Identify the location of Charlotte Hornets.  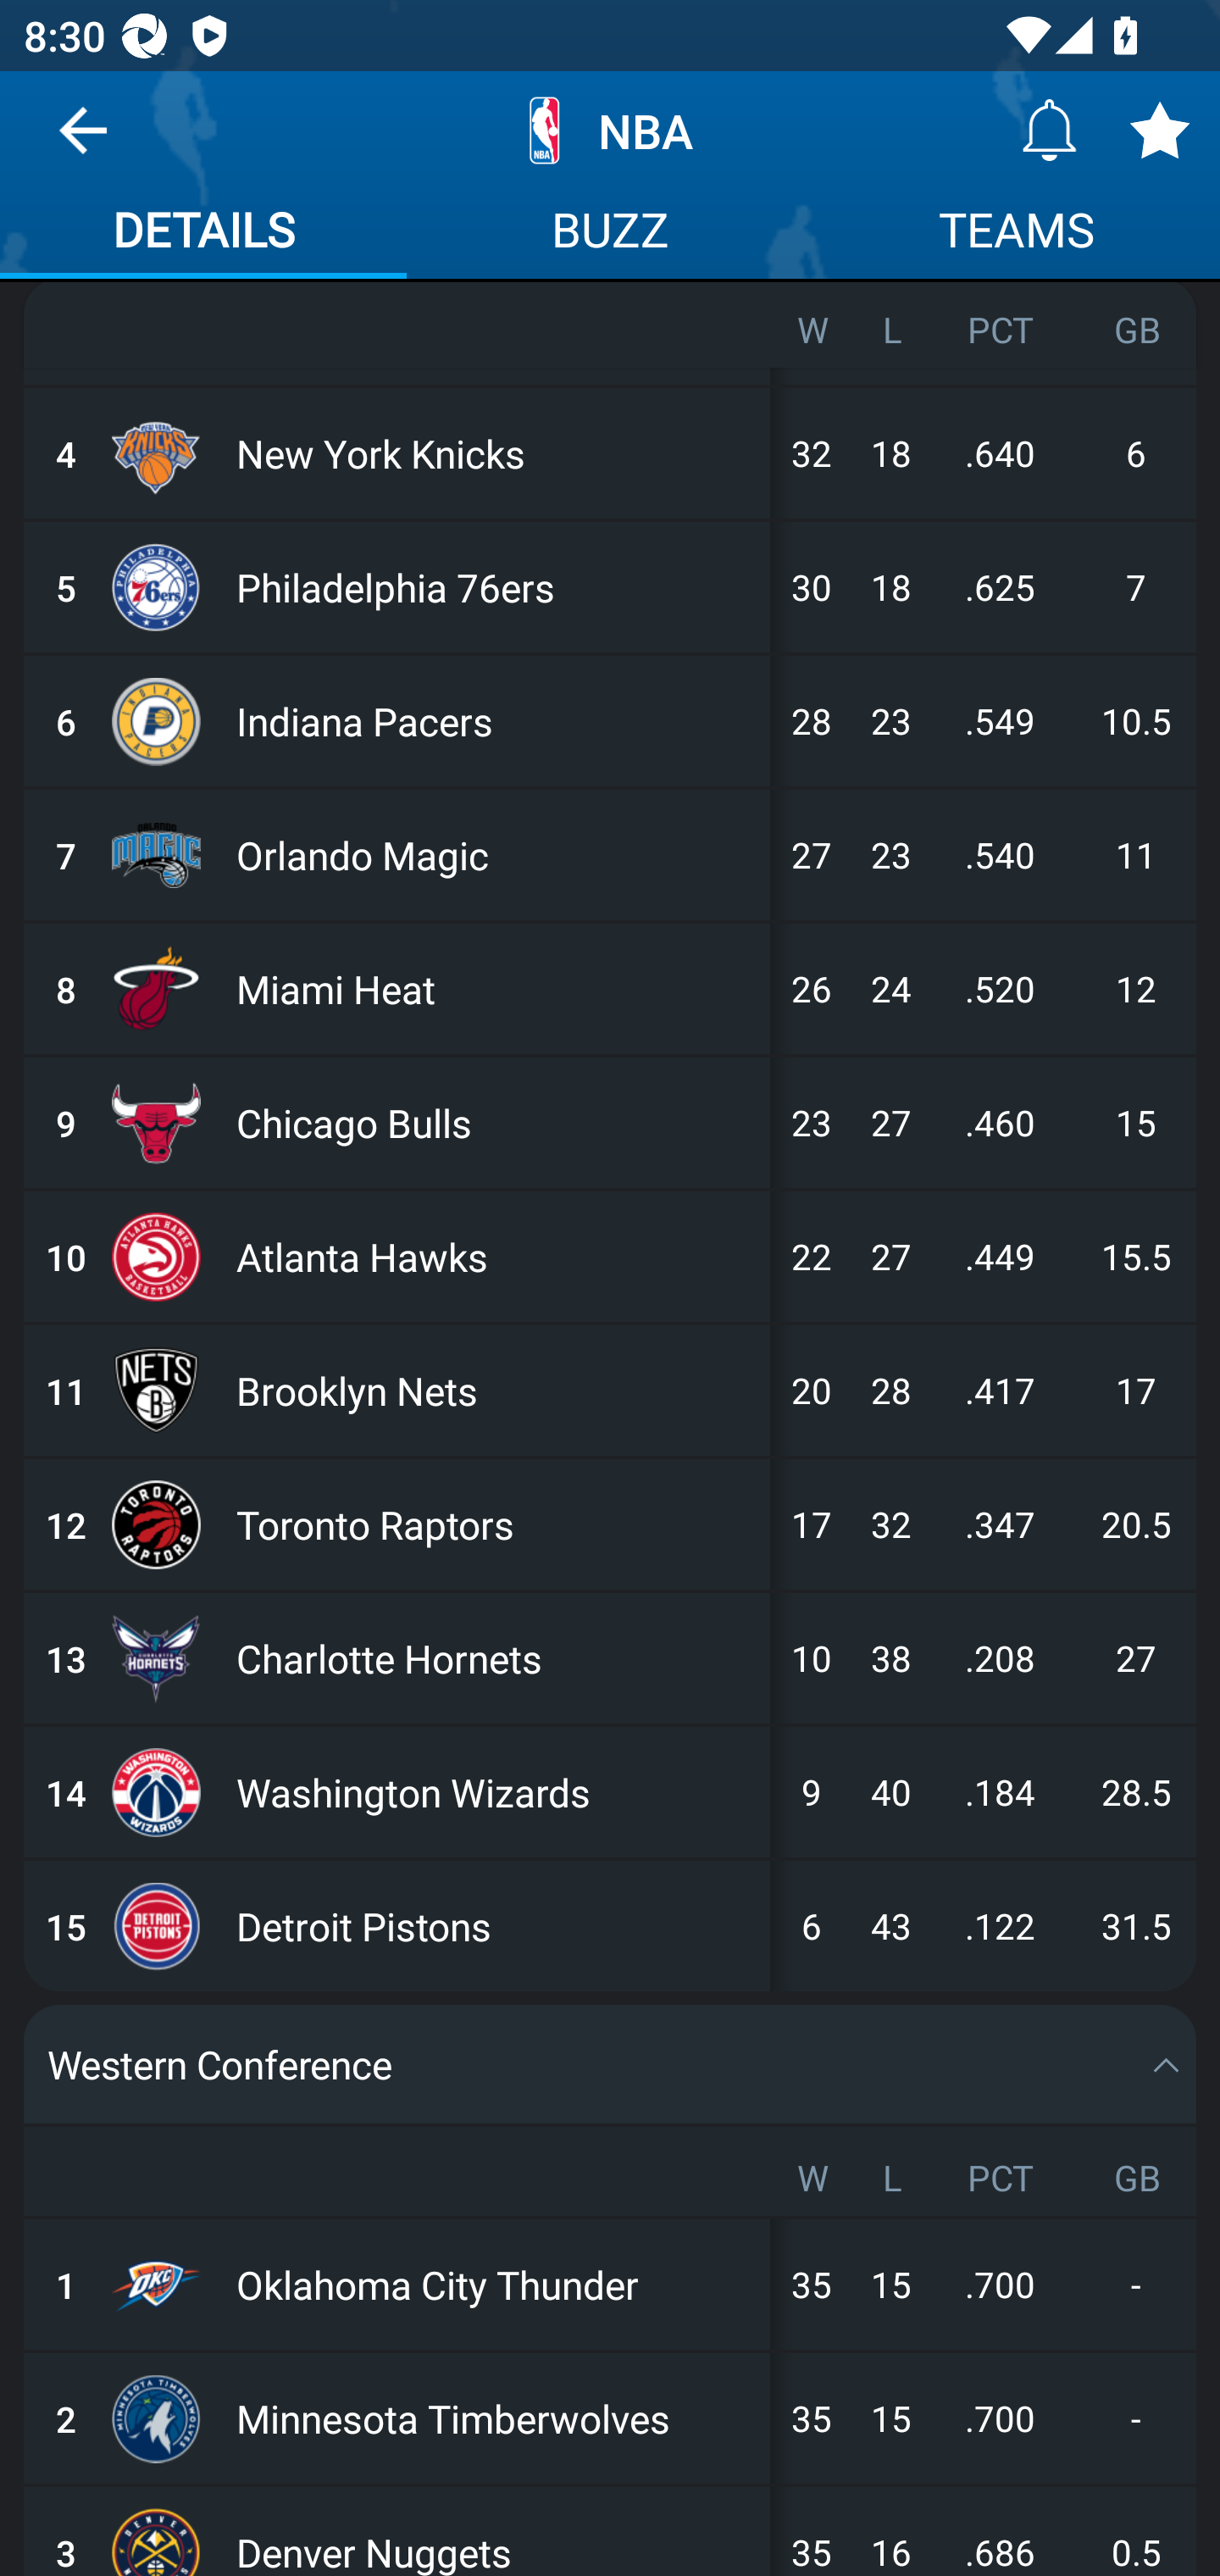
(496, 1657).